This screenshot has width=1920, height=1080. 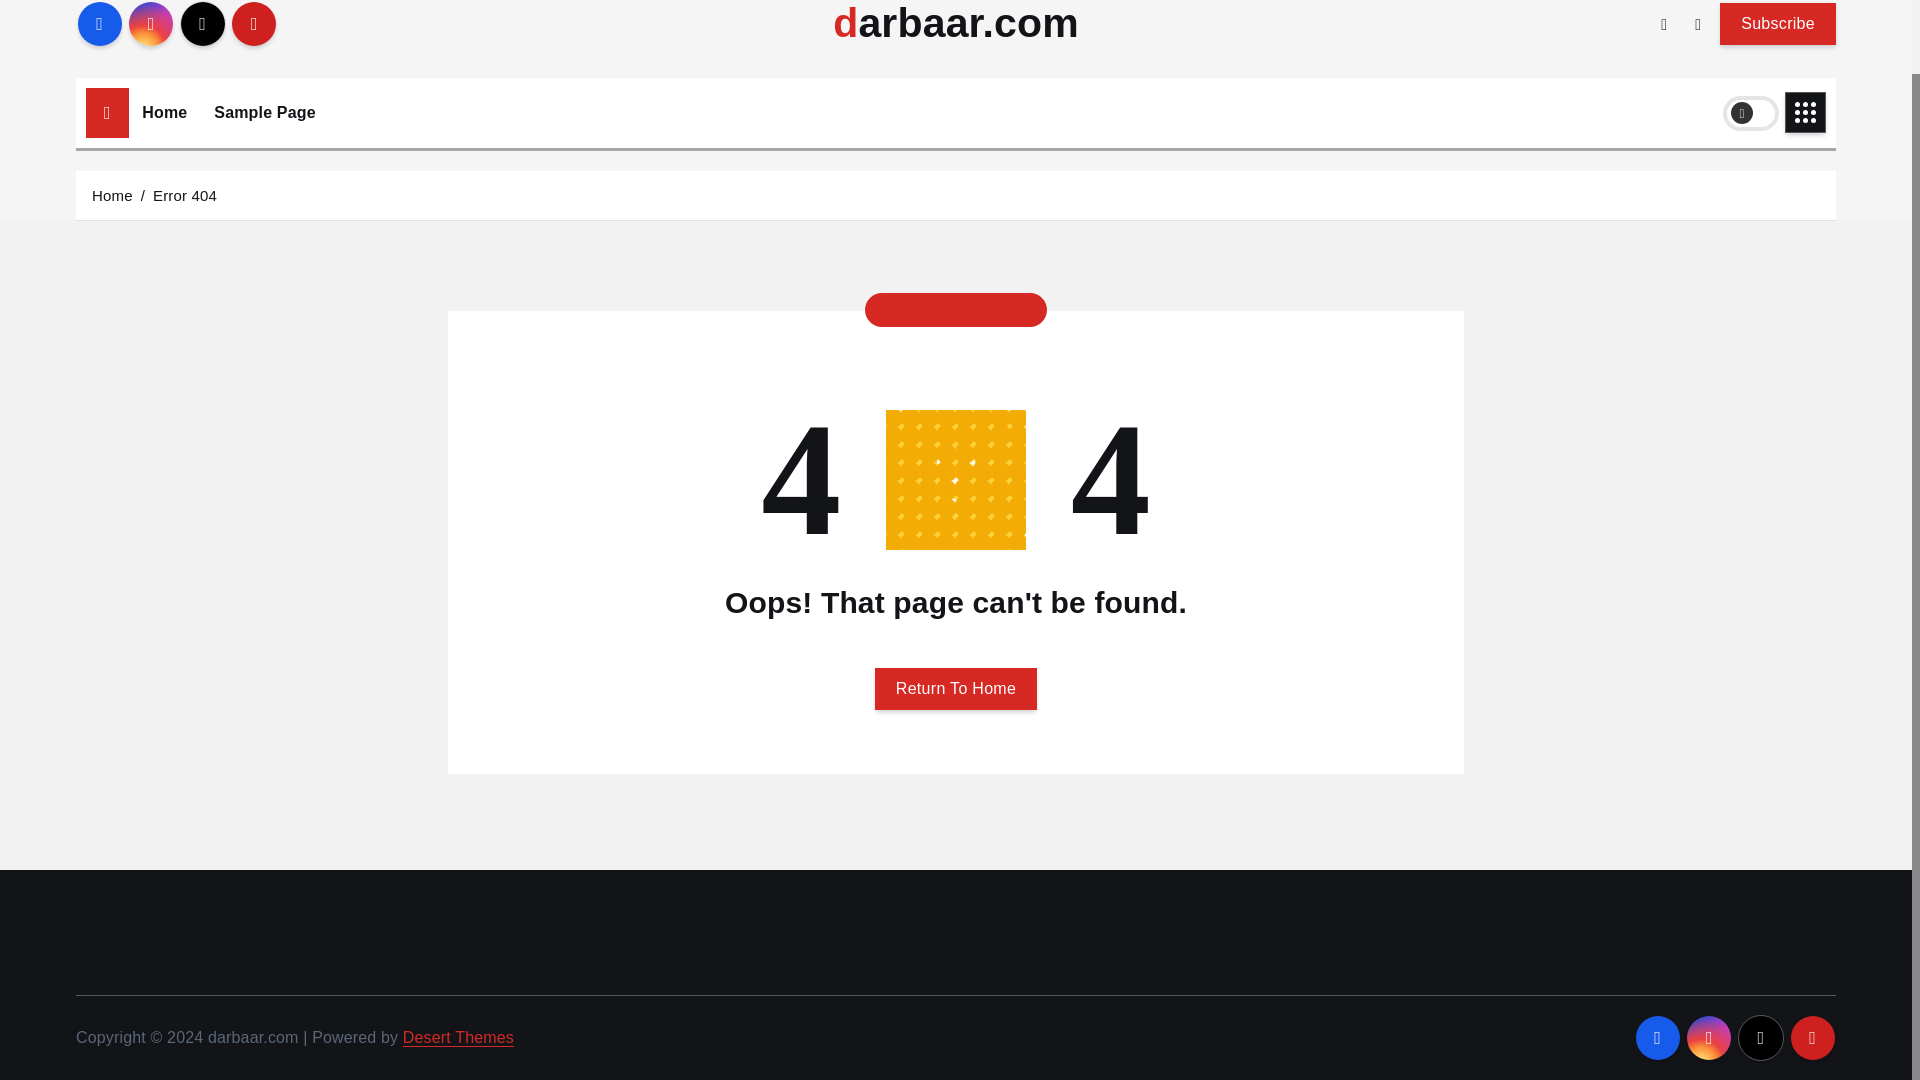 What do you see at coordinates (956, 24) in the screenshot?
I see `darbaar.com` at bounding box center [956, 24].